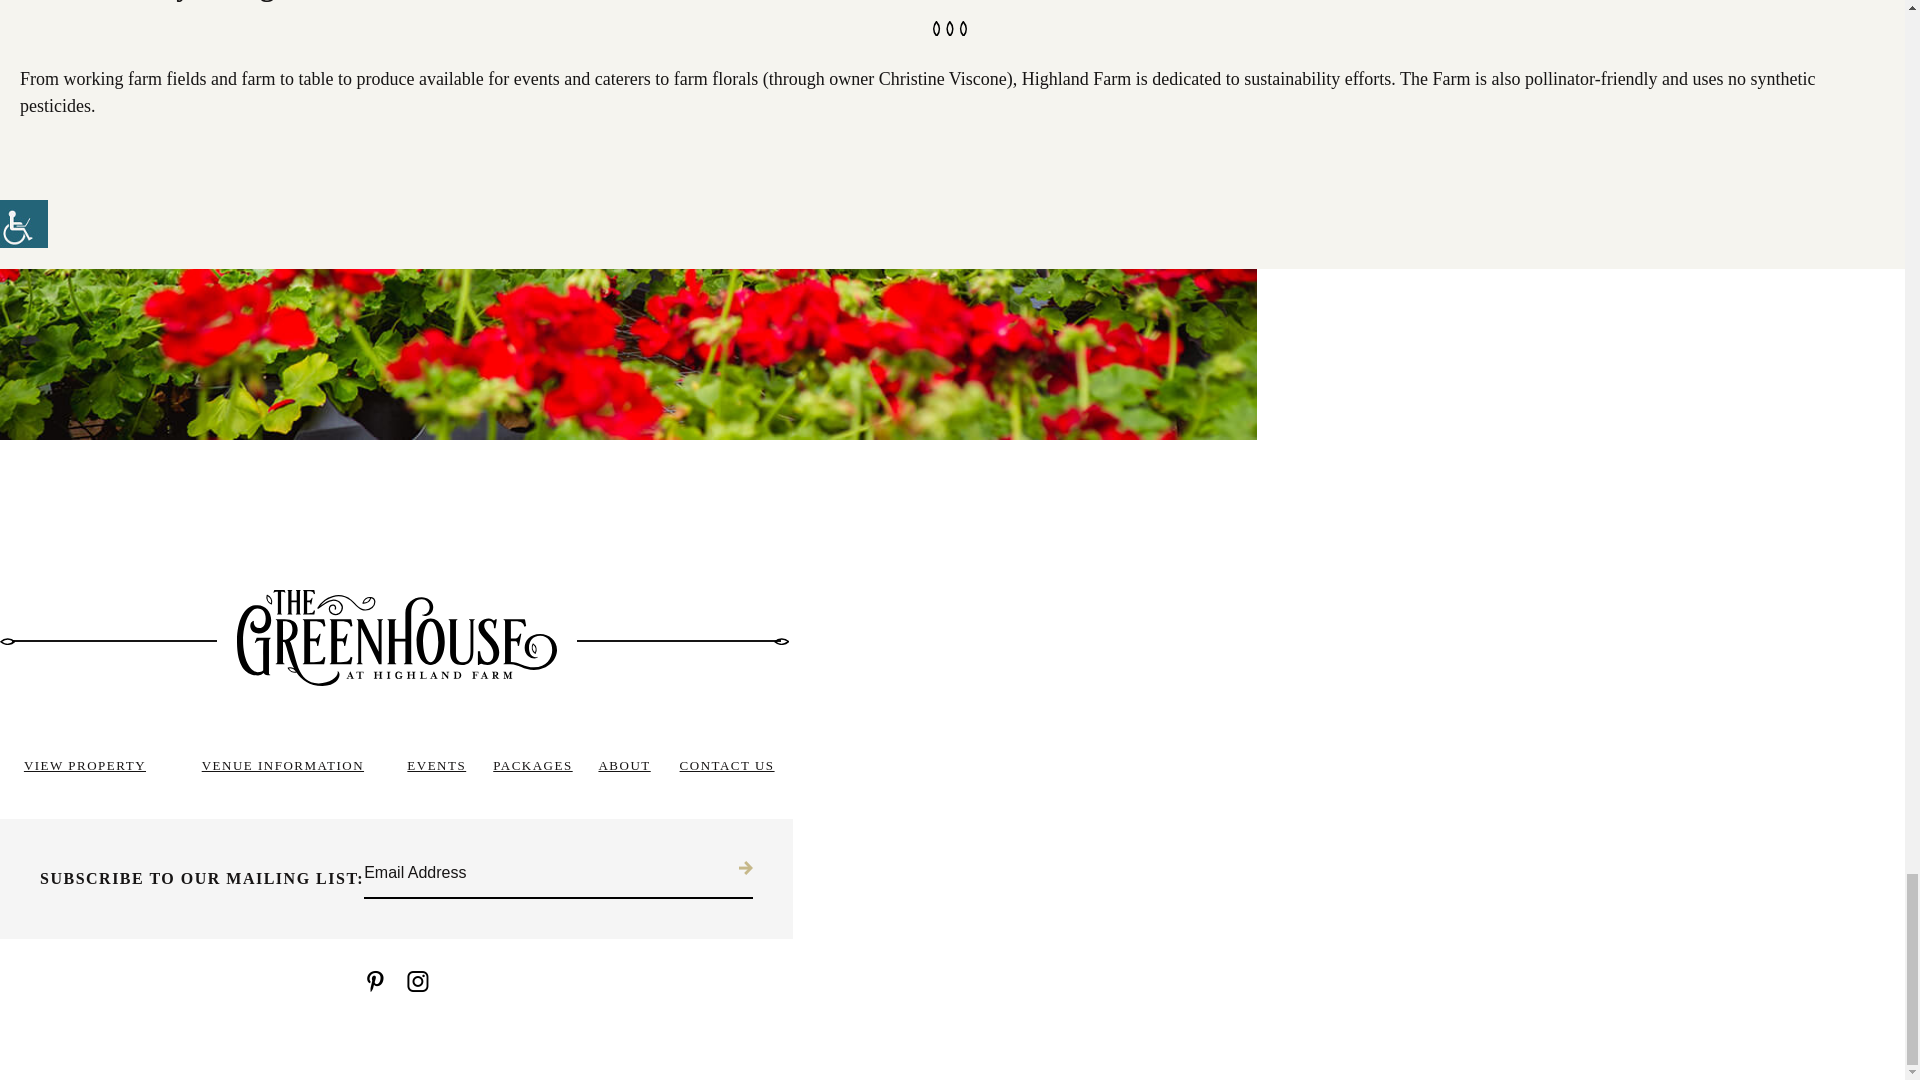  I want to click on PACKAGES, so click(532, 766).